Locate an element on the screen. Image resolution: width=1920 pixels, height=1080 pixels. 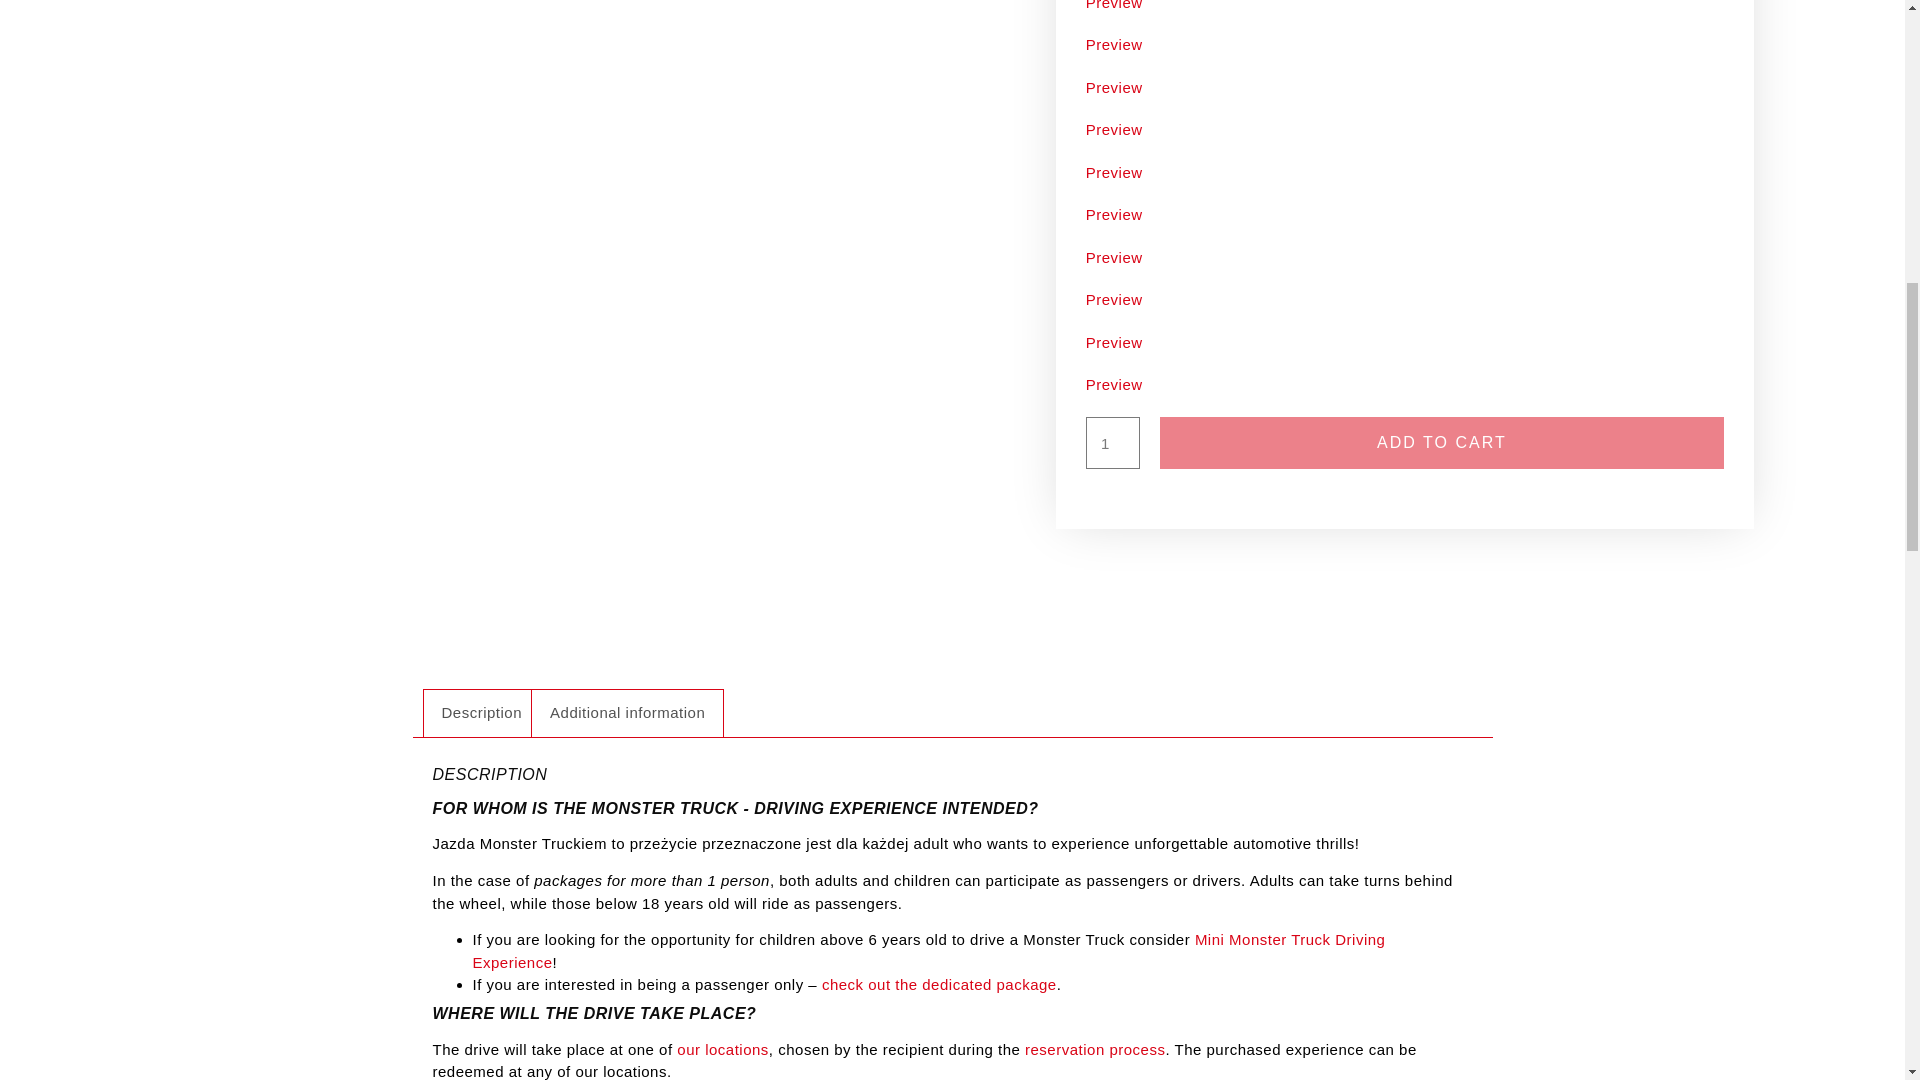
1 is located at coordinates (1113, 442).